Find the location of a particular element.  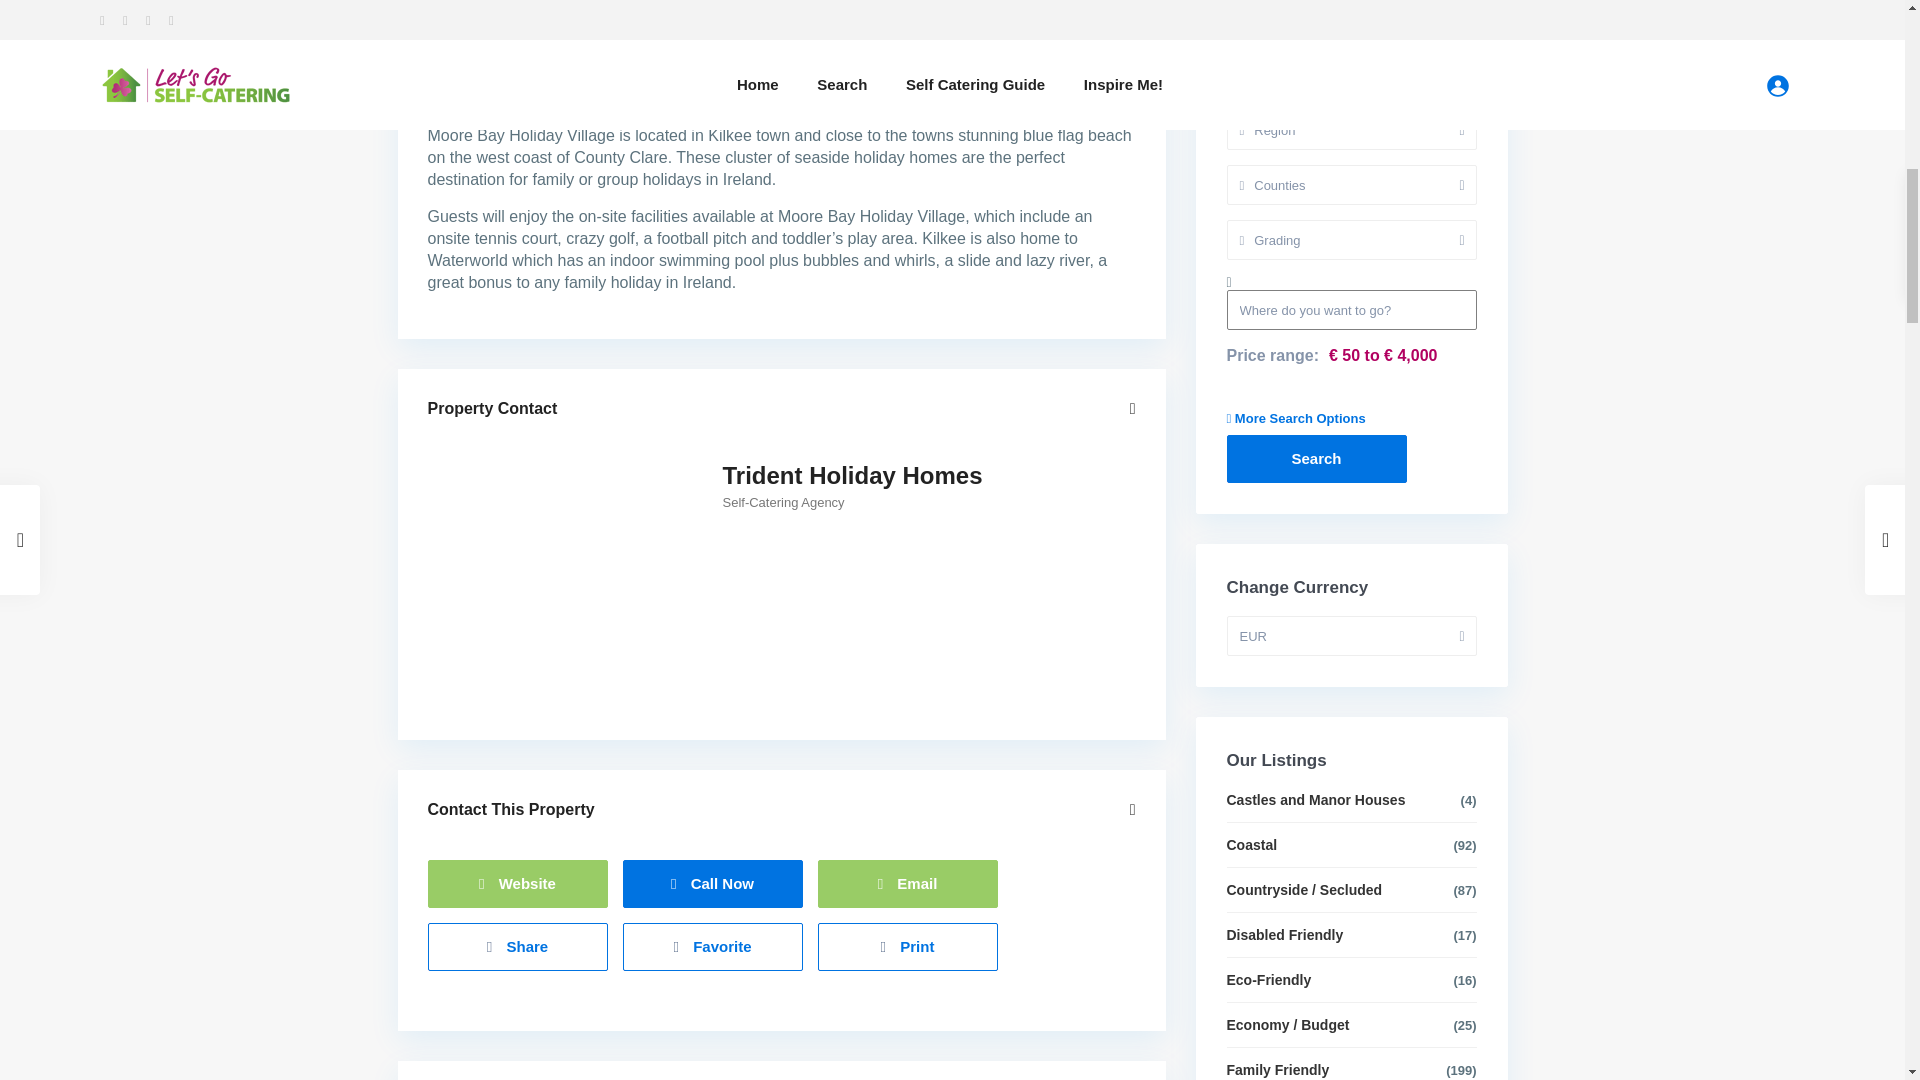

Property Description is located at coordinates (782, 89).